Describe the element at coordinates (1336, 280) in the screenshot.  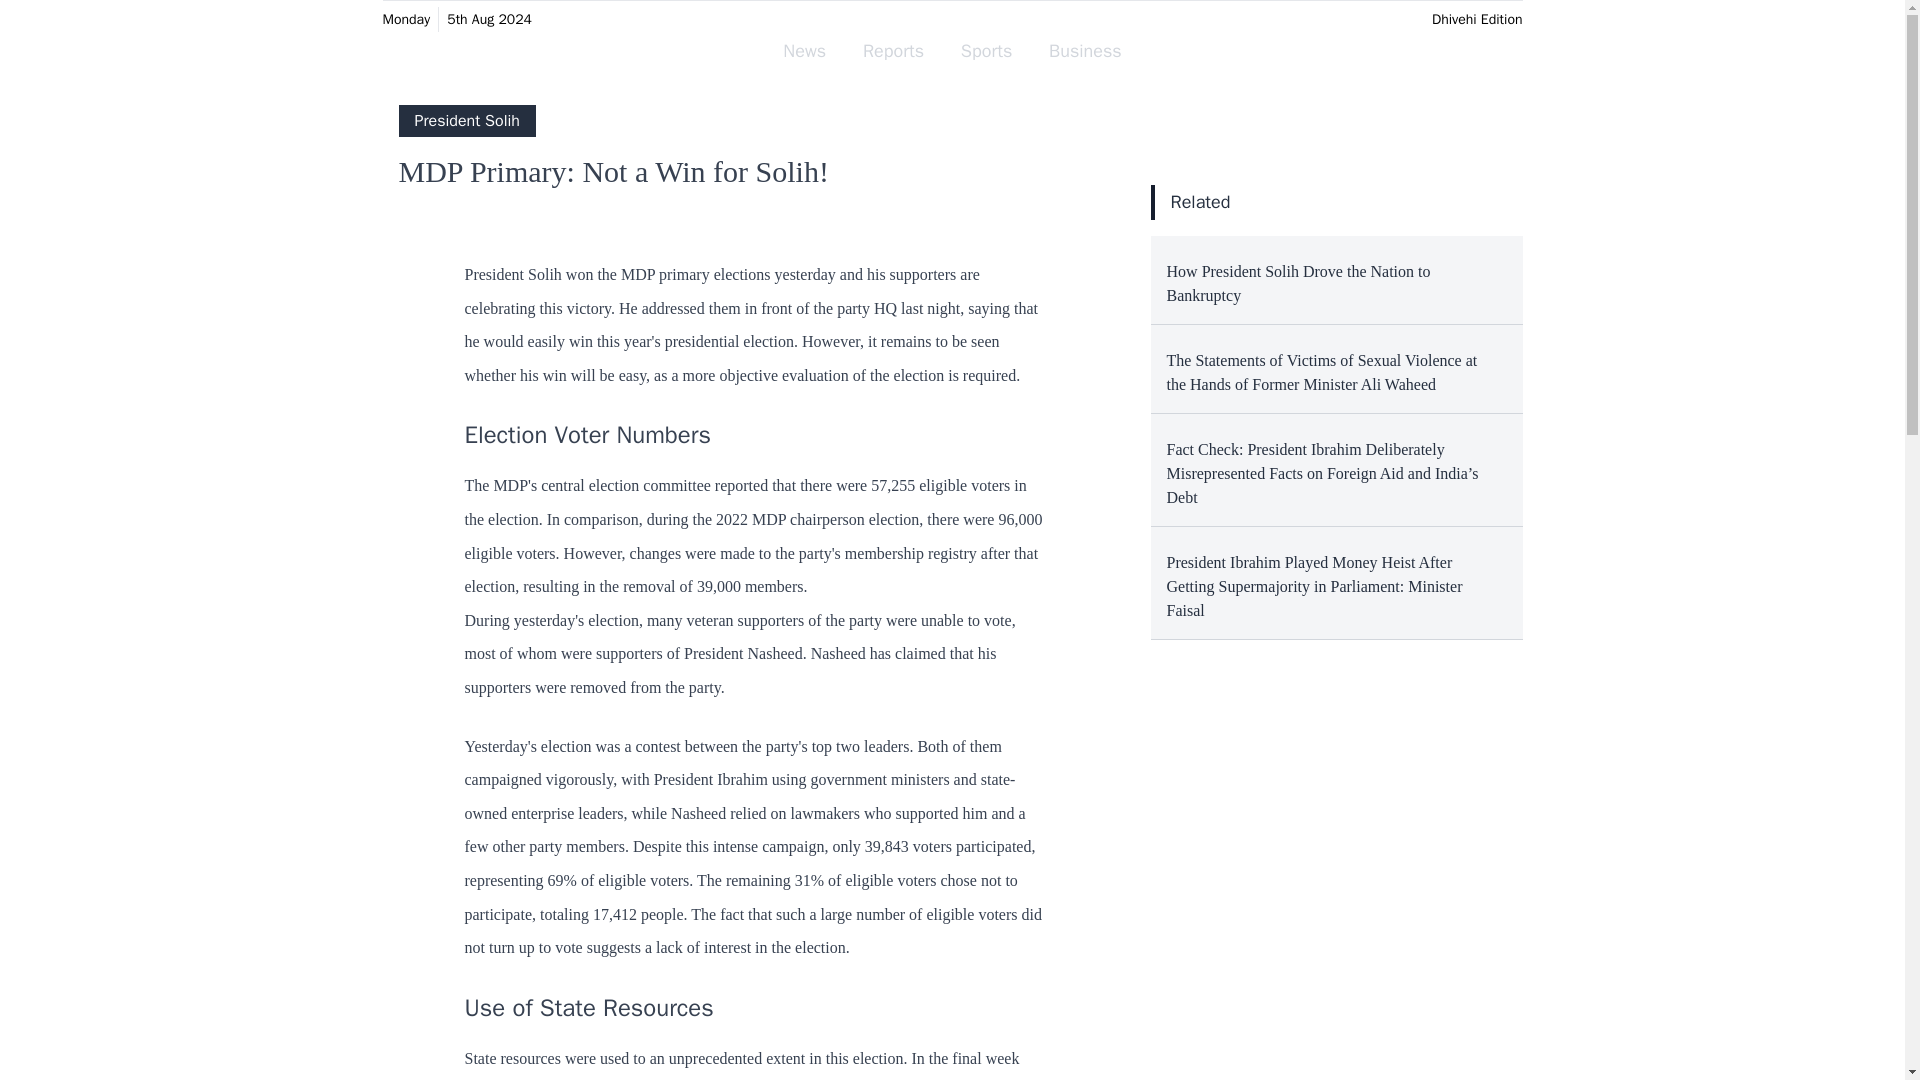
I see `How President Solih Drove the Nation to Bankruptcy` at that location.